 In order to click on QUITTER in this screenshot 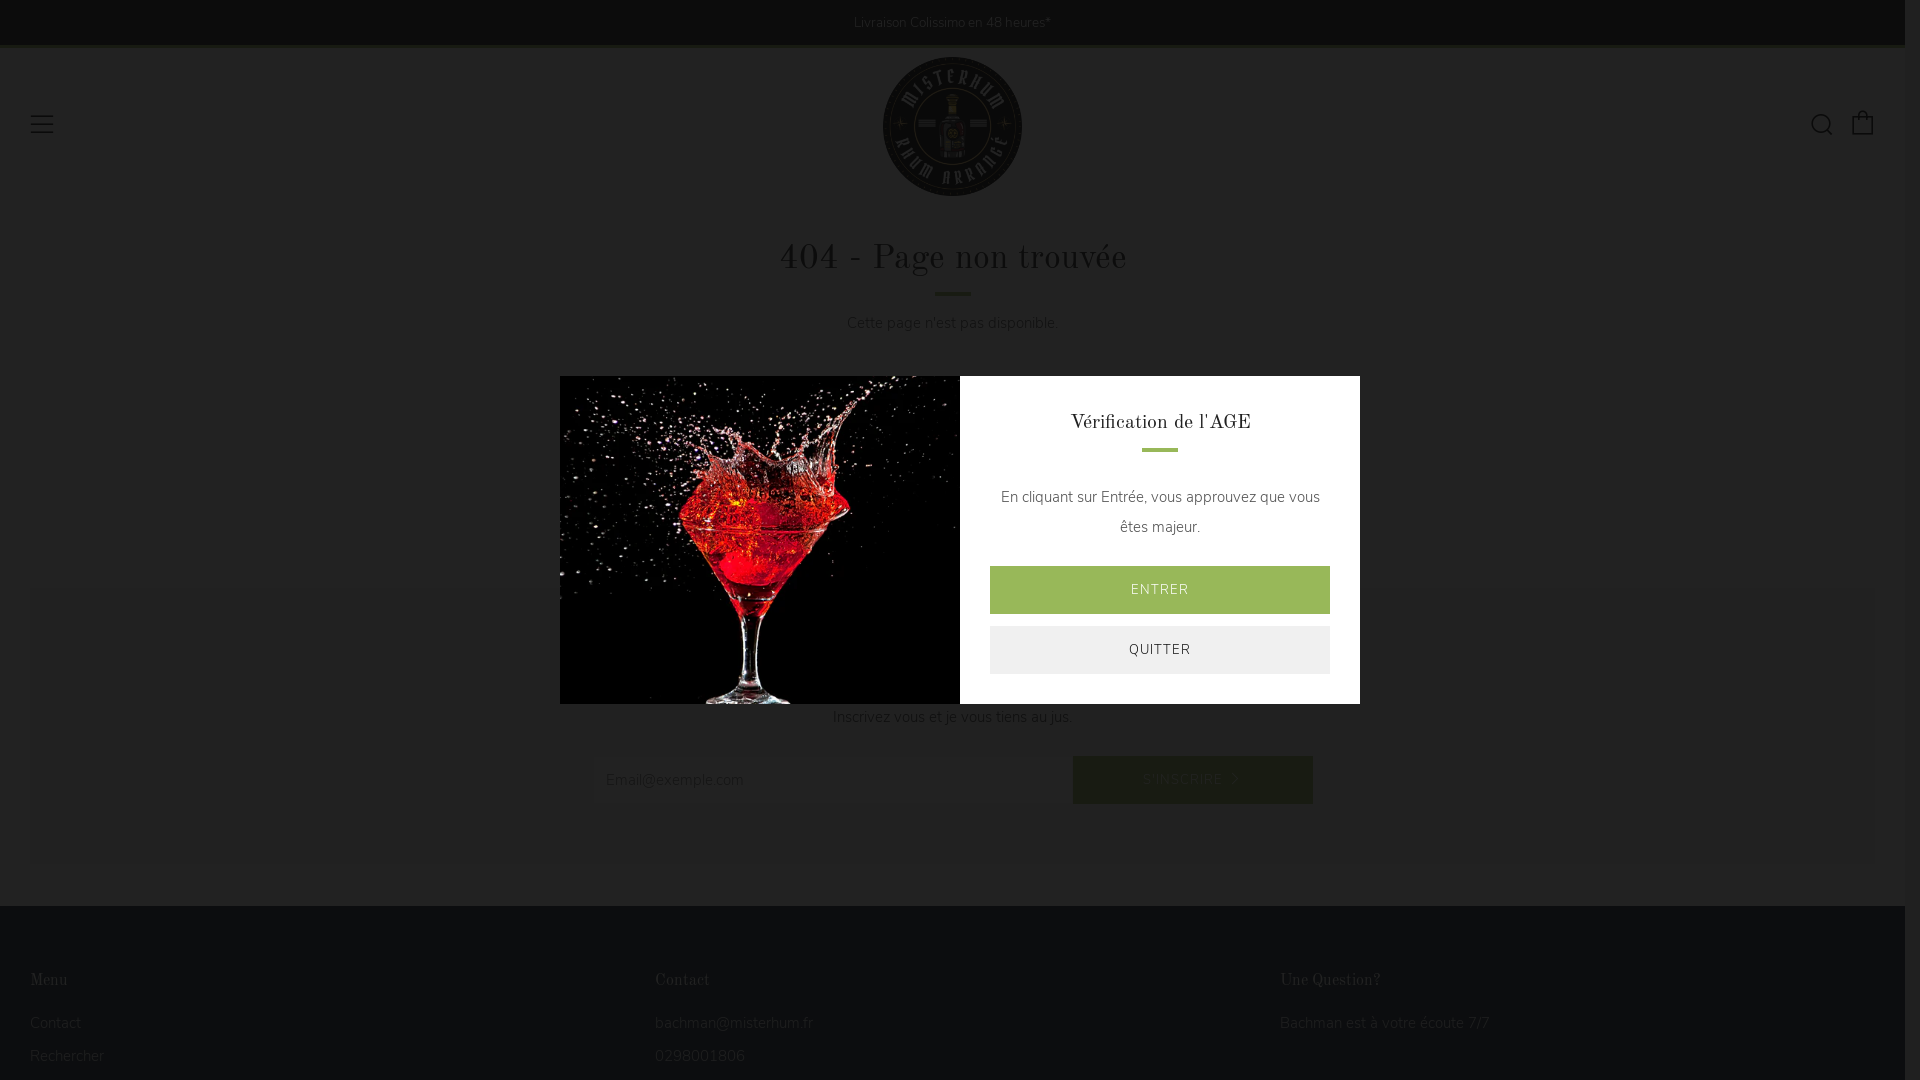, I will do `click(1160, 650)`.